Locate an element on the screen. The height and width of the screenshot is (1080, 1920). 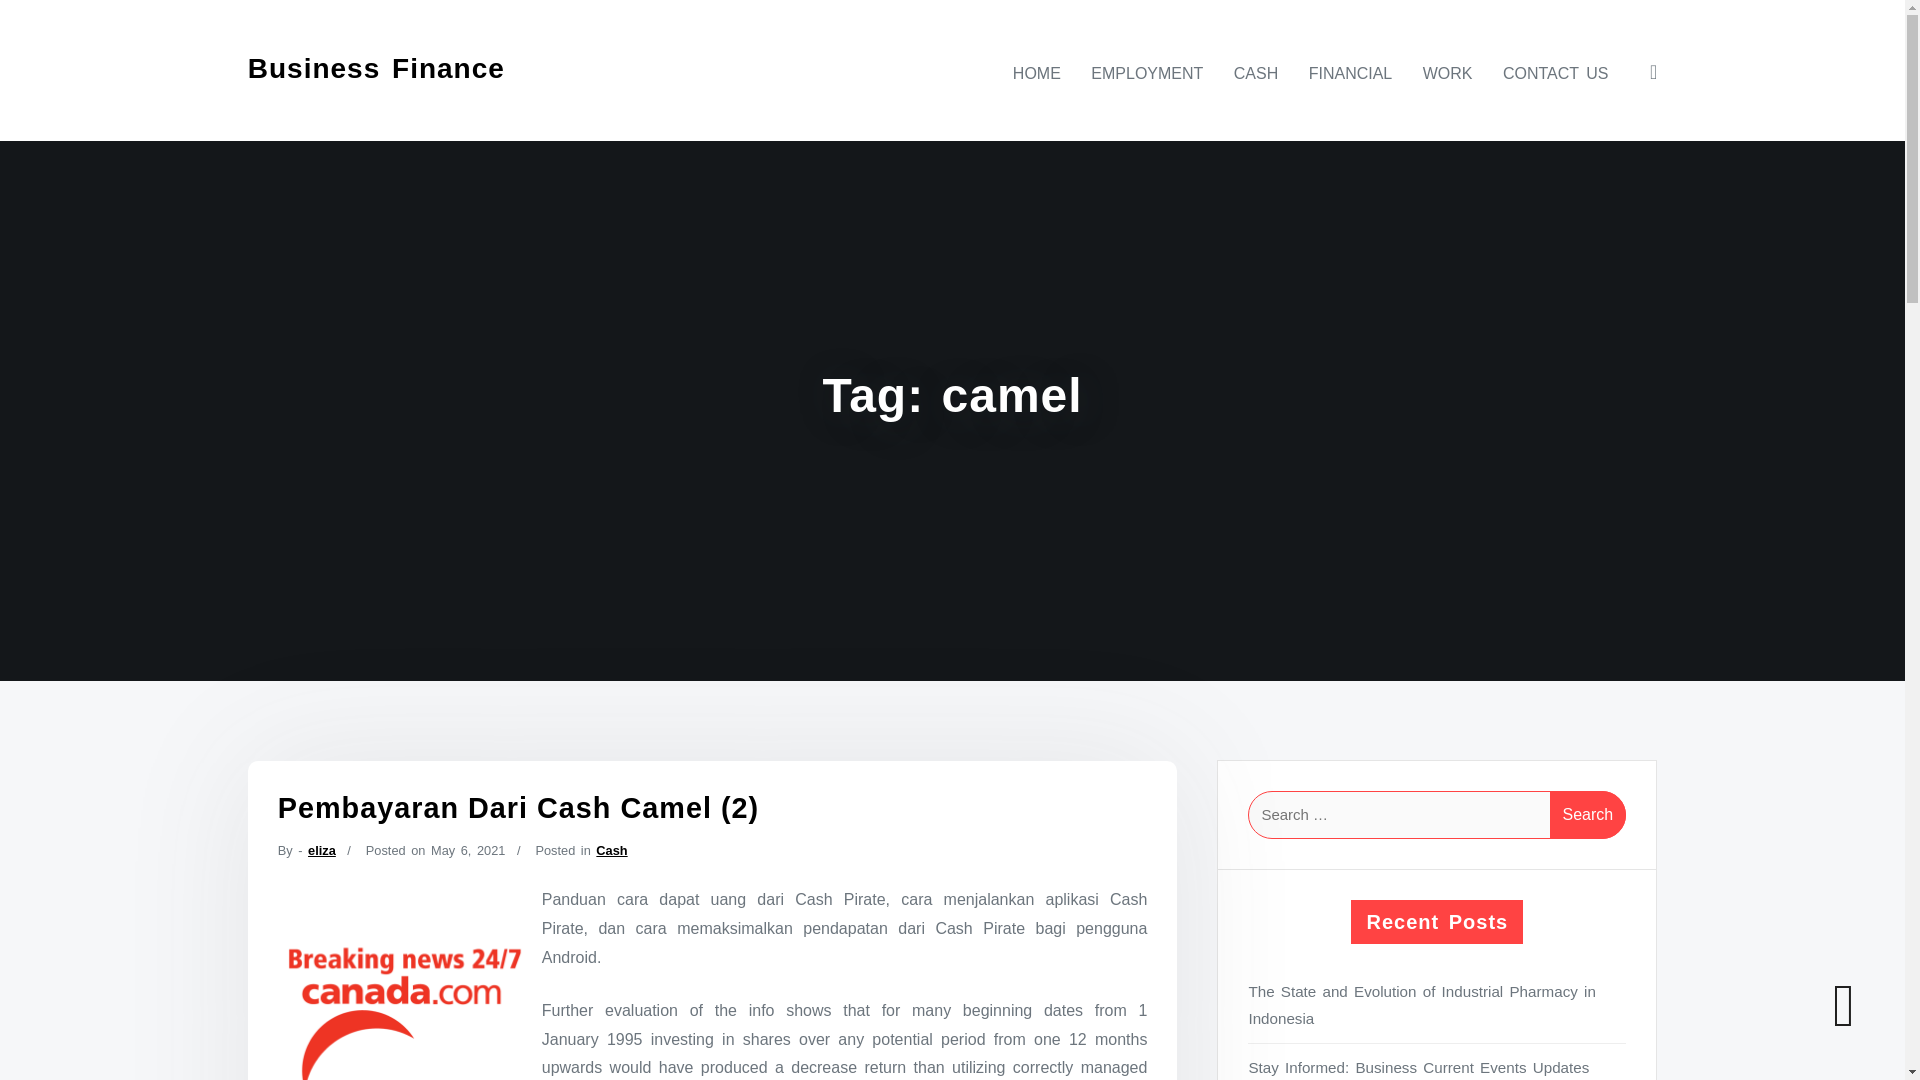
Search is located at coordinates (1588, 814).